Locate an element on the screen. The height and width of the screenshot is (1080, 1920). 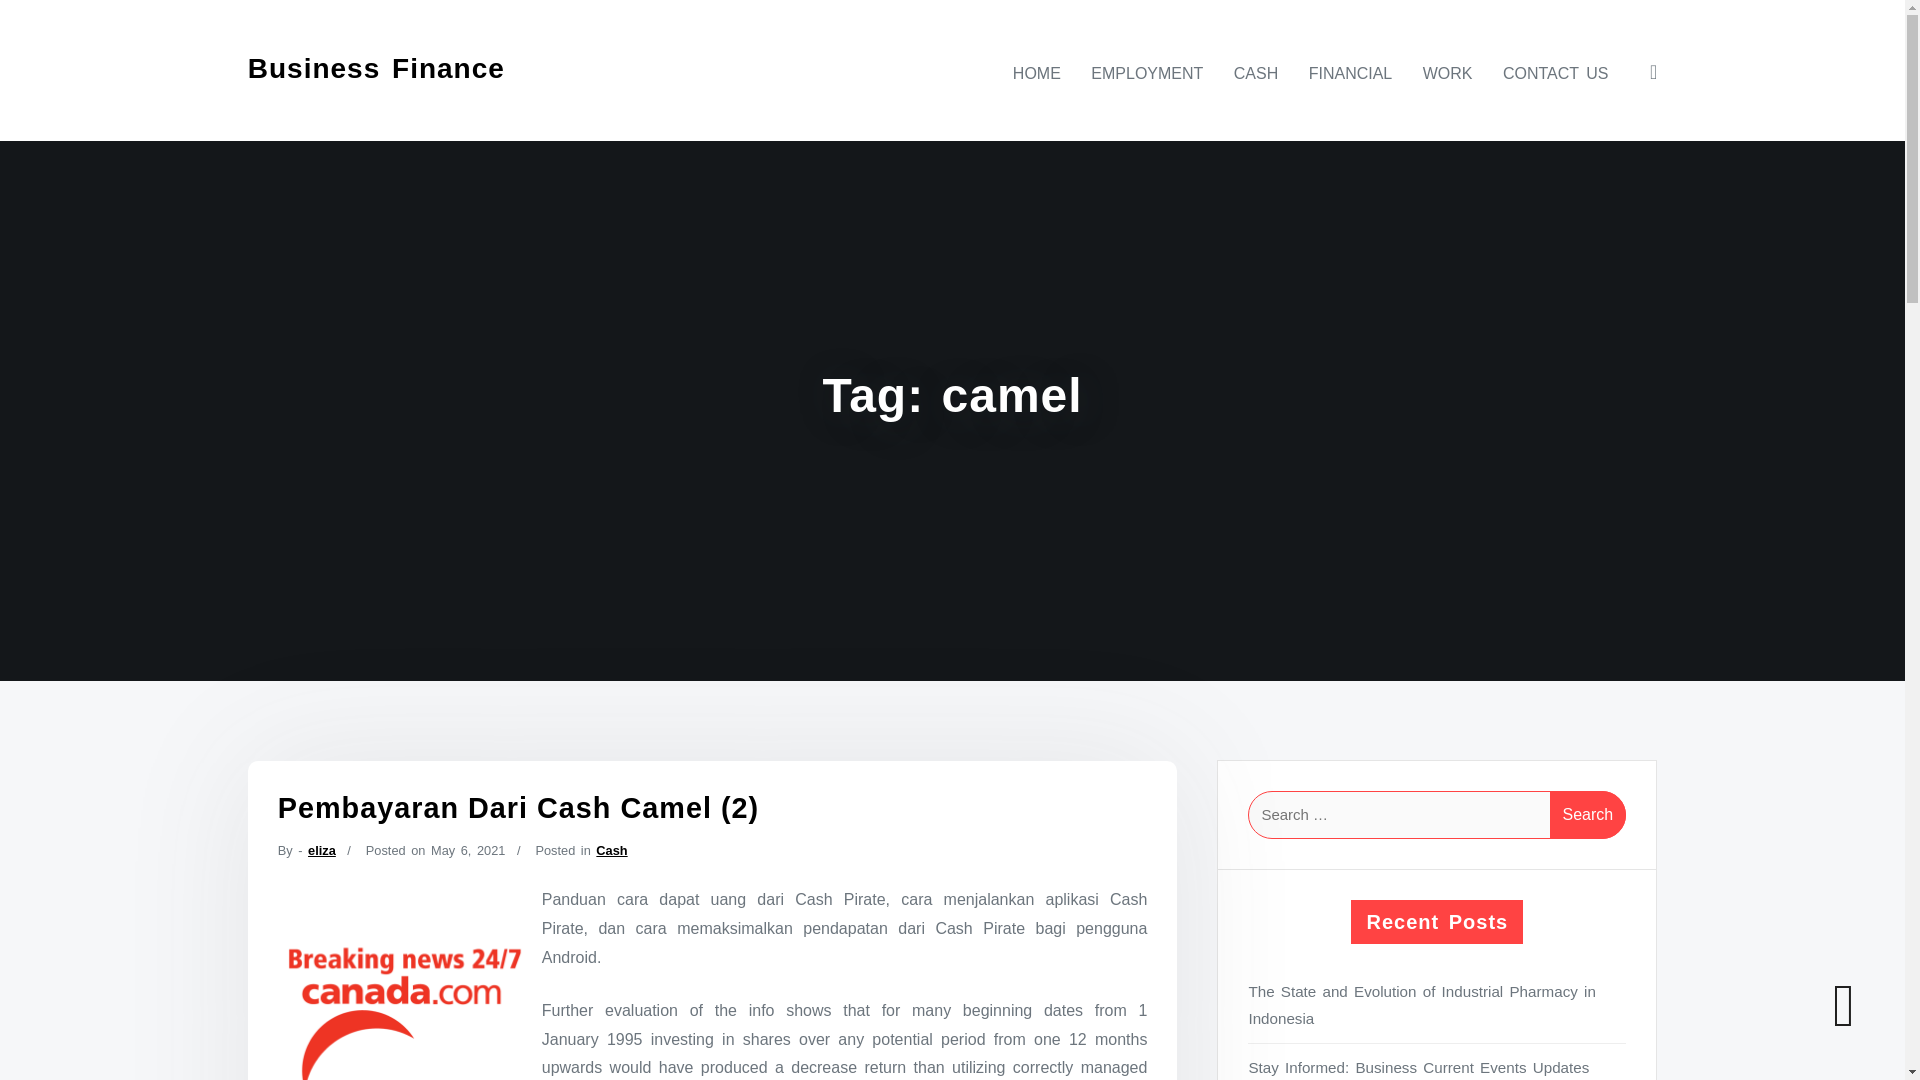
Search is located at coordinates (1588, 814).